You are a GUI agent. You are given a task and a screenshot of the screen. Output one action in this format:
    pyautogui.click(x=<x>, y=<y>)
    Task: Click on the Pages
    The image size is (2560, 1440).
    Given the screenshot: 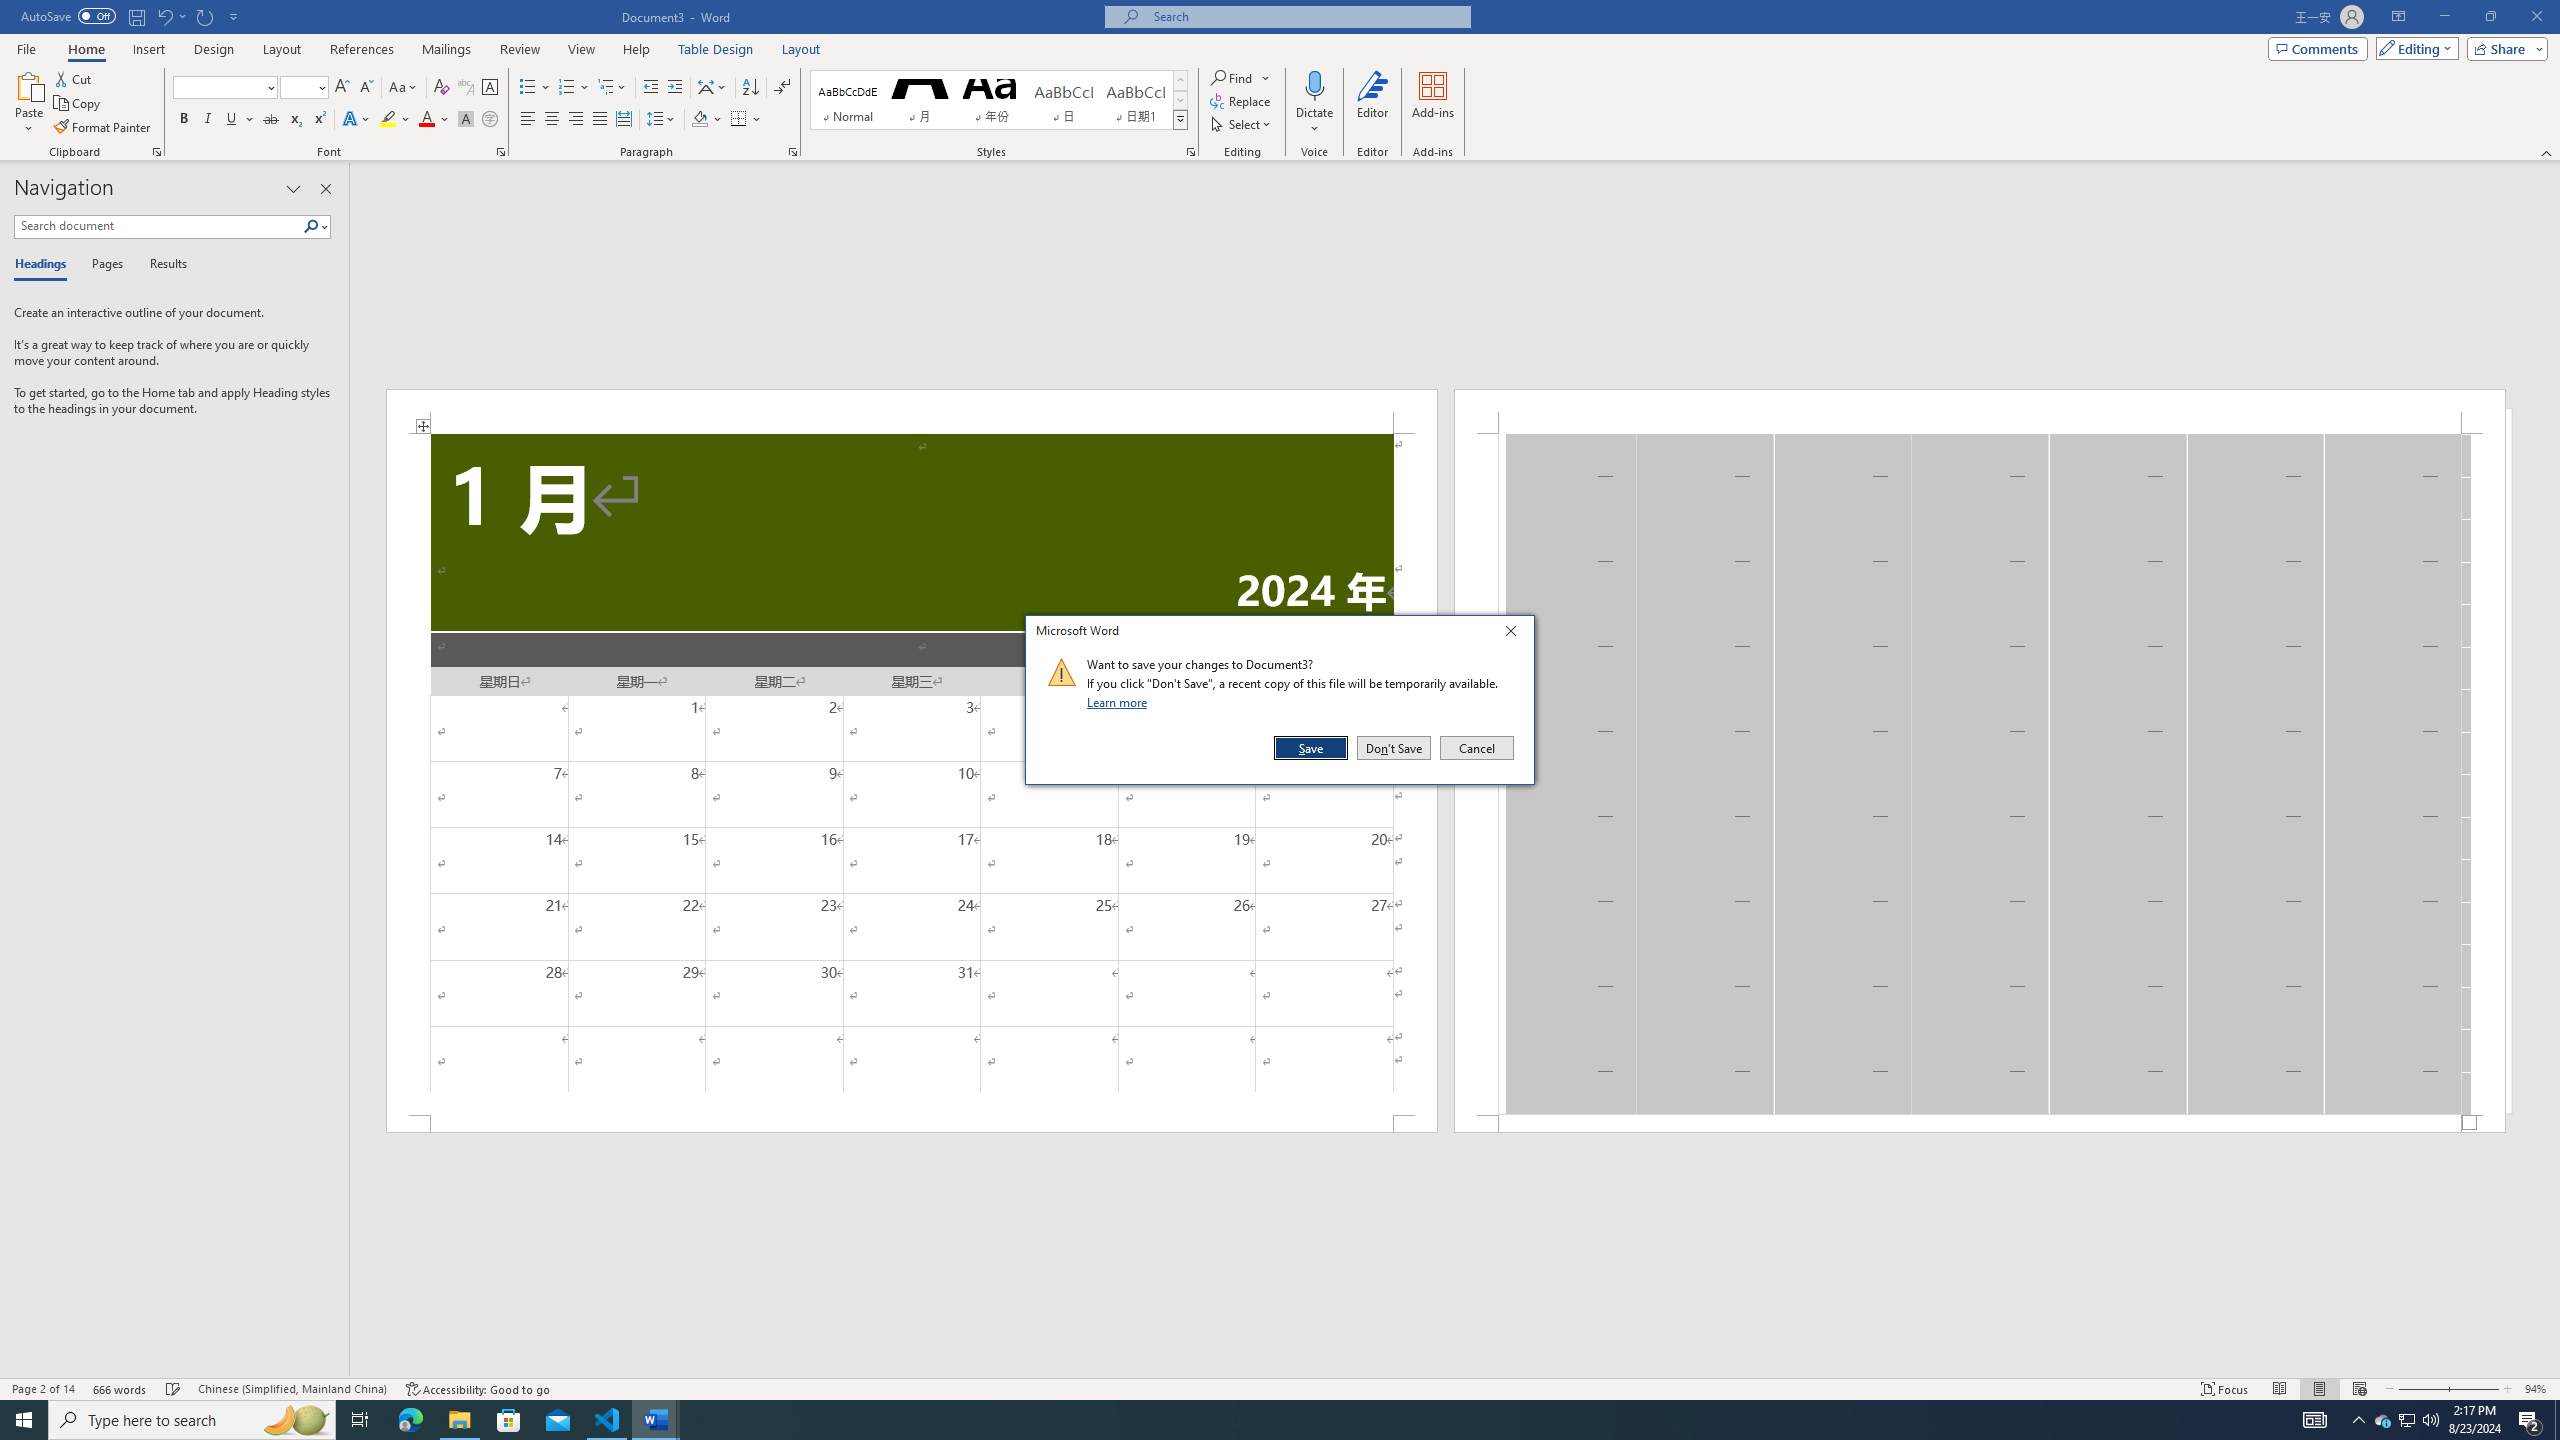 What is the action you would take?
    pyautogui.click(x=104, y=265)
    